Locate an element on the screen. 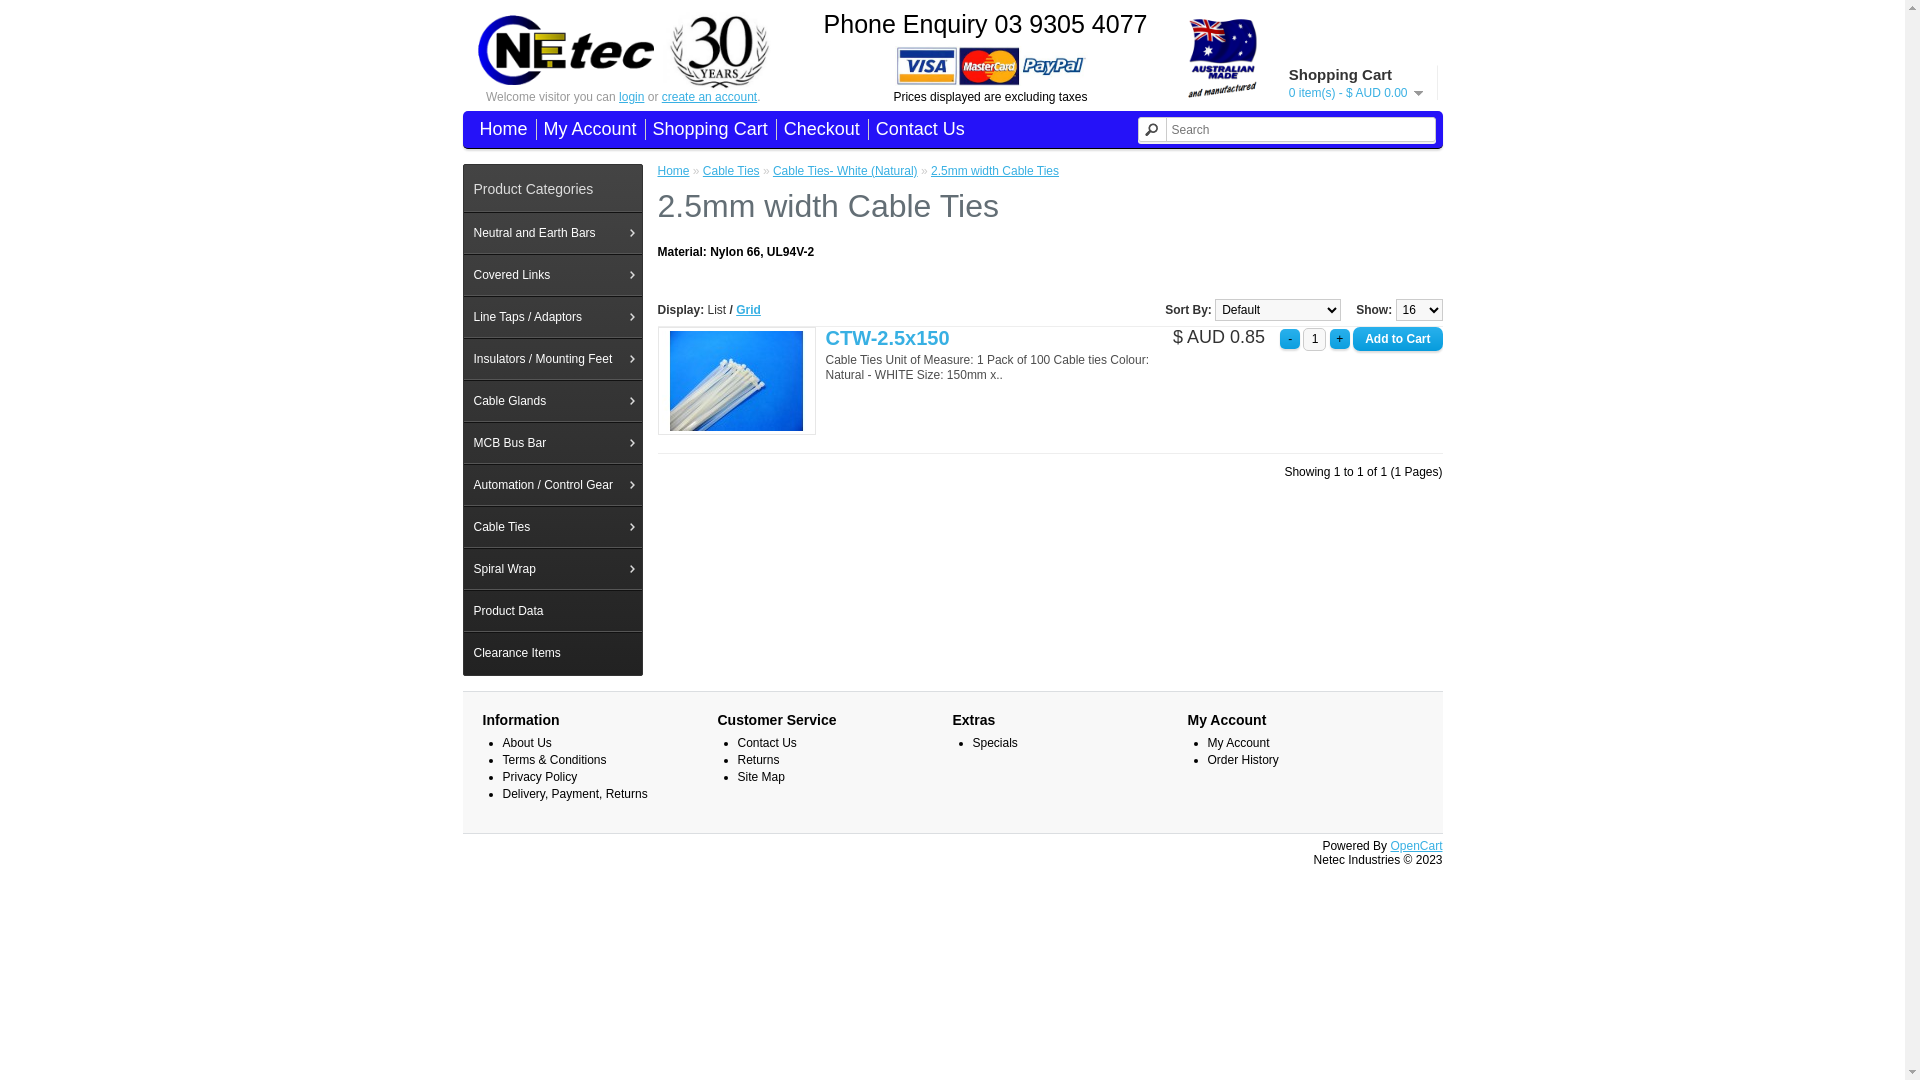  Cable Ties is located at coordinates (732, 171).